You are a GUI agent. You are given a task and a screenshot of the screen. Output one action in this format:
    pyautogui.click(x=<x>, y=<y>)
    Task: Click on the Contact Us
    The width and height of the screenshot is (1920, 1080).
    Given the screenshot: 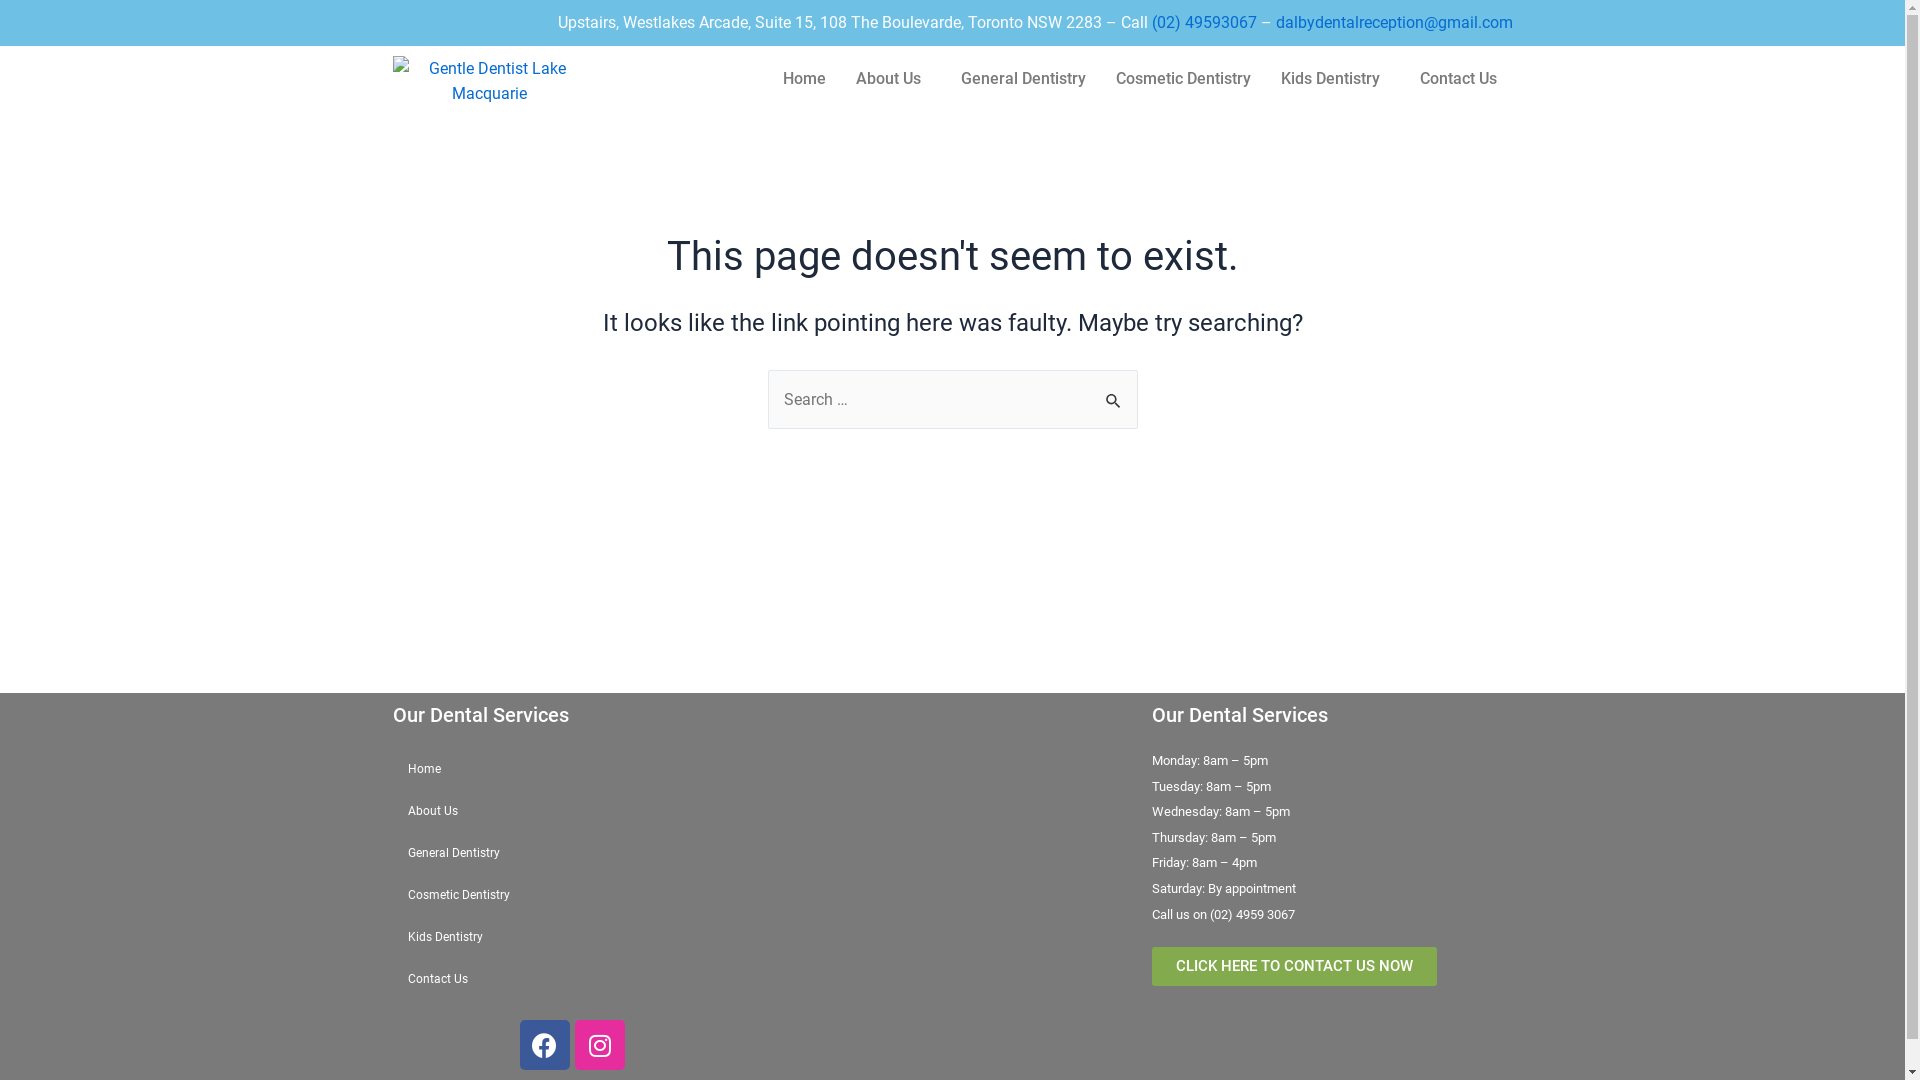 What is the action you would take?
    pyautogui.click(x=572, y=979)
    